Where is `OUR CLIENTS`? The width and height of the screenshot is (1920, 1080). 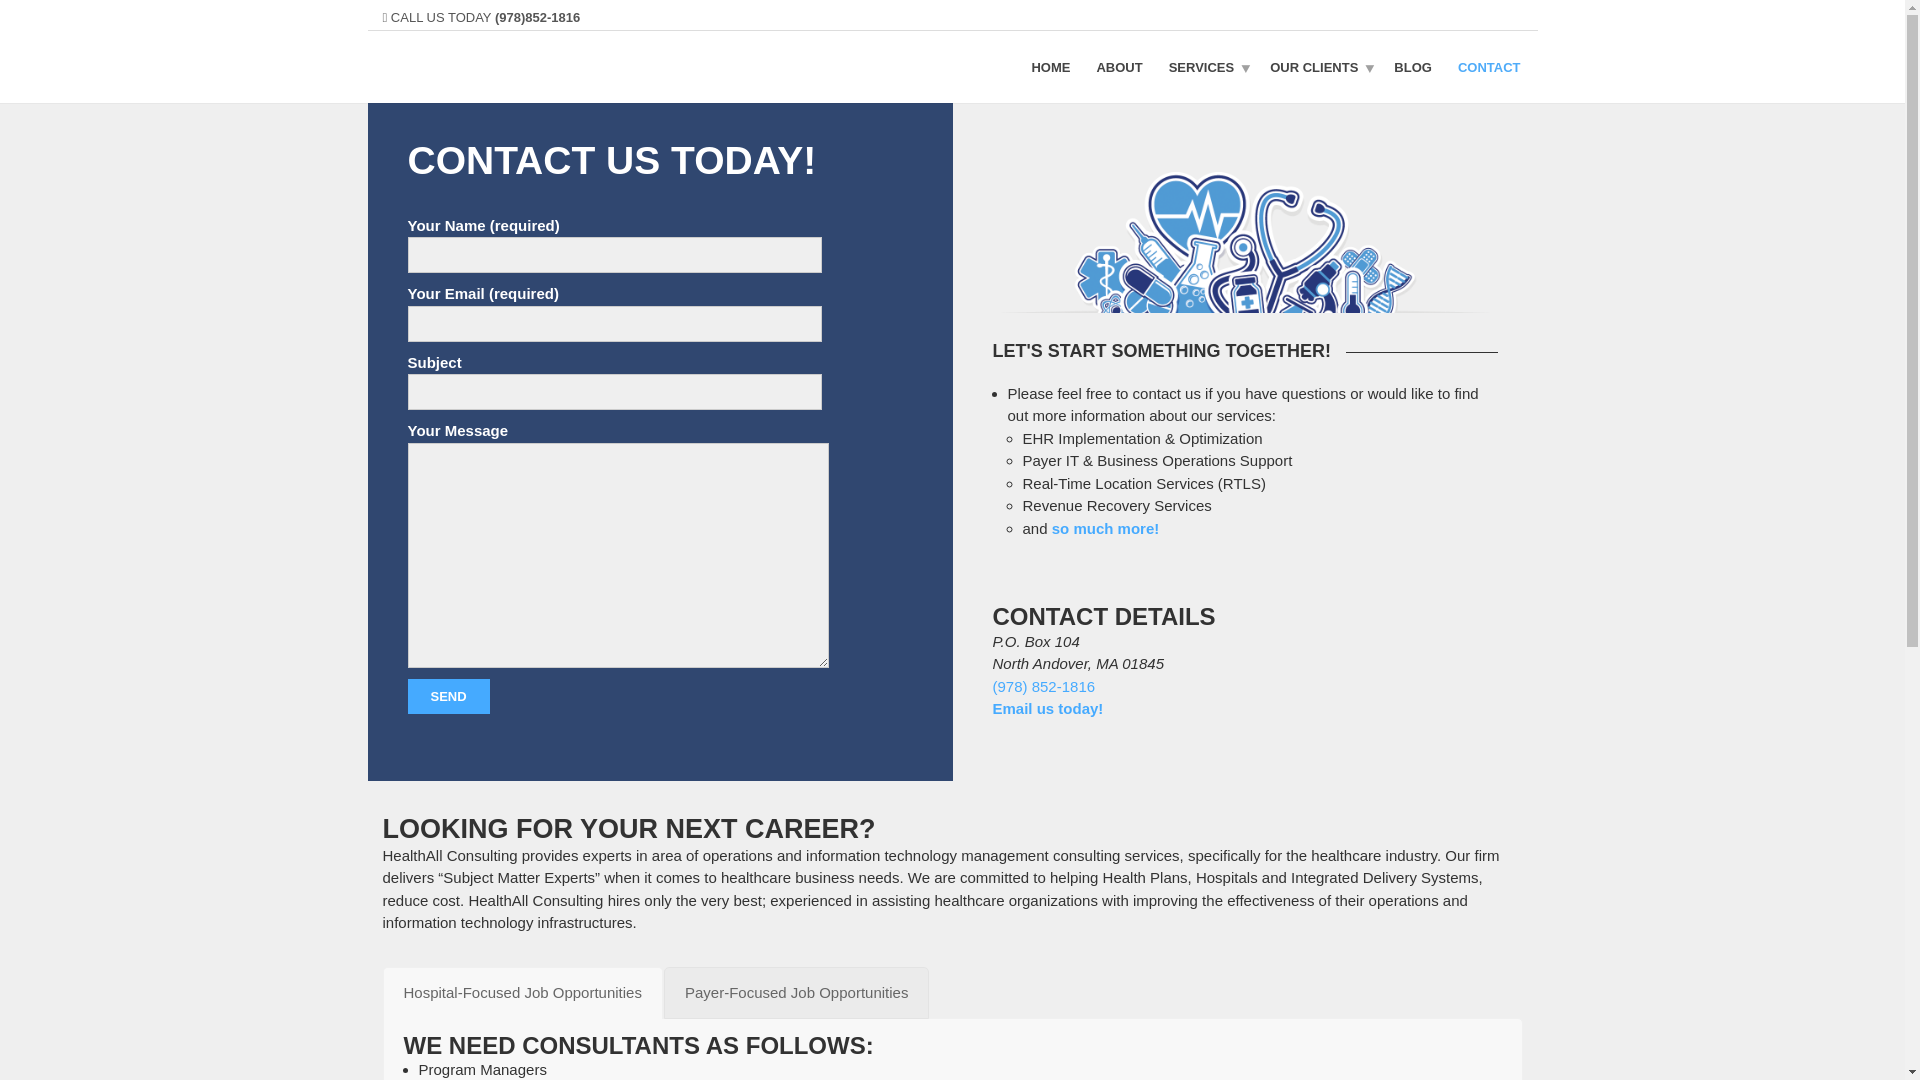
OUR CLIENTS is located at coordinates (1318, 66).